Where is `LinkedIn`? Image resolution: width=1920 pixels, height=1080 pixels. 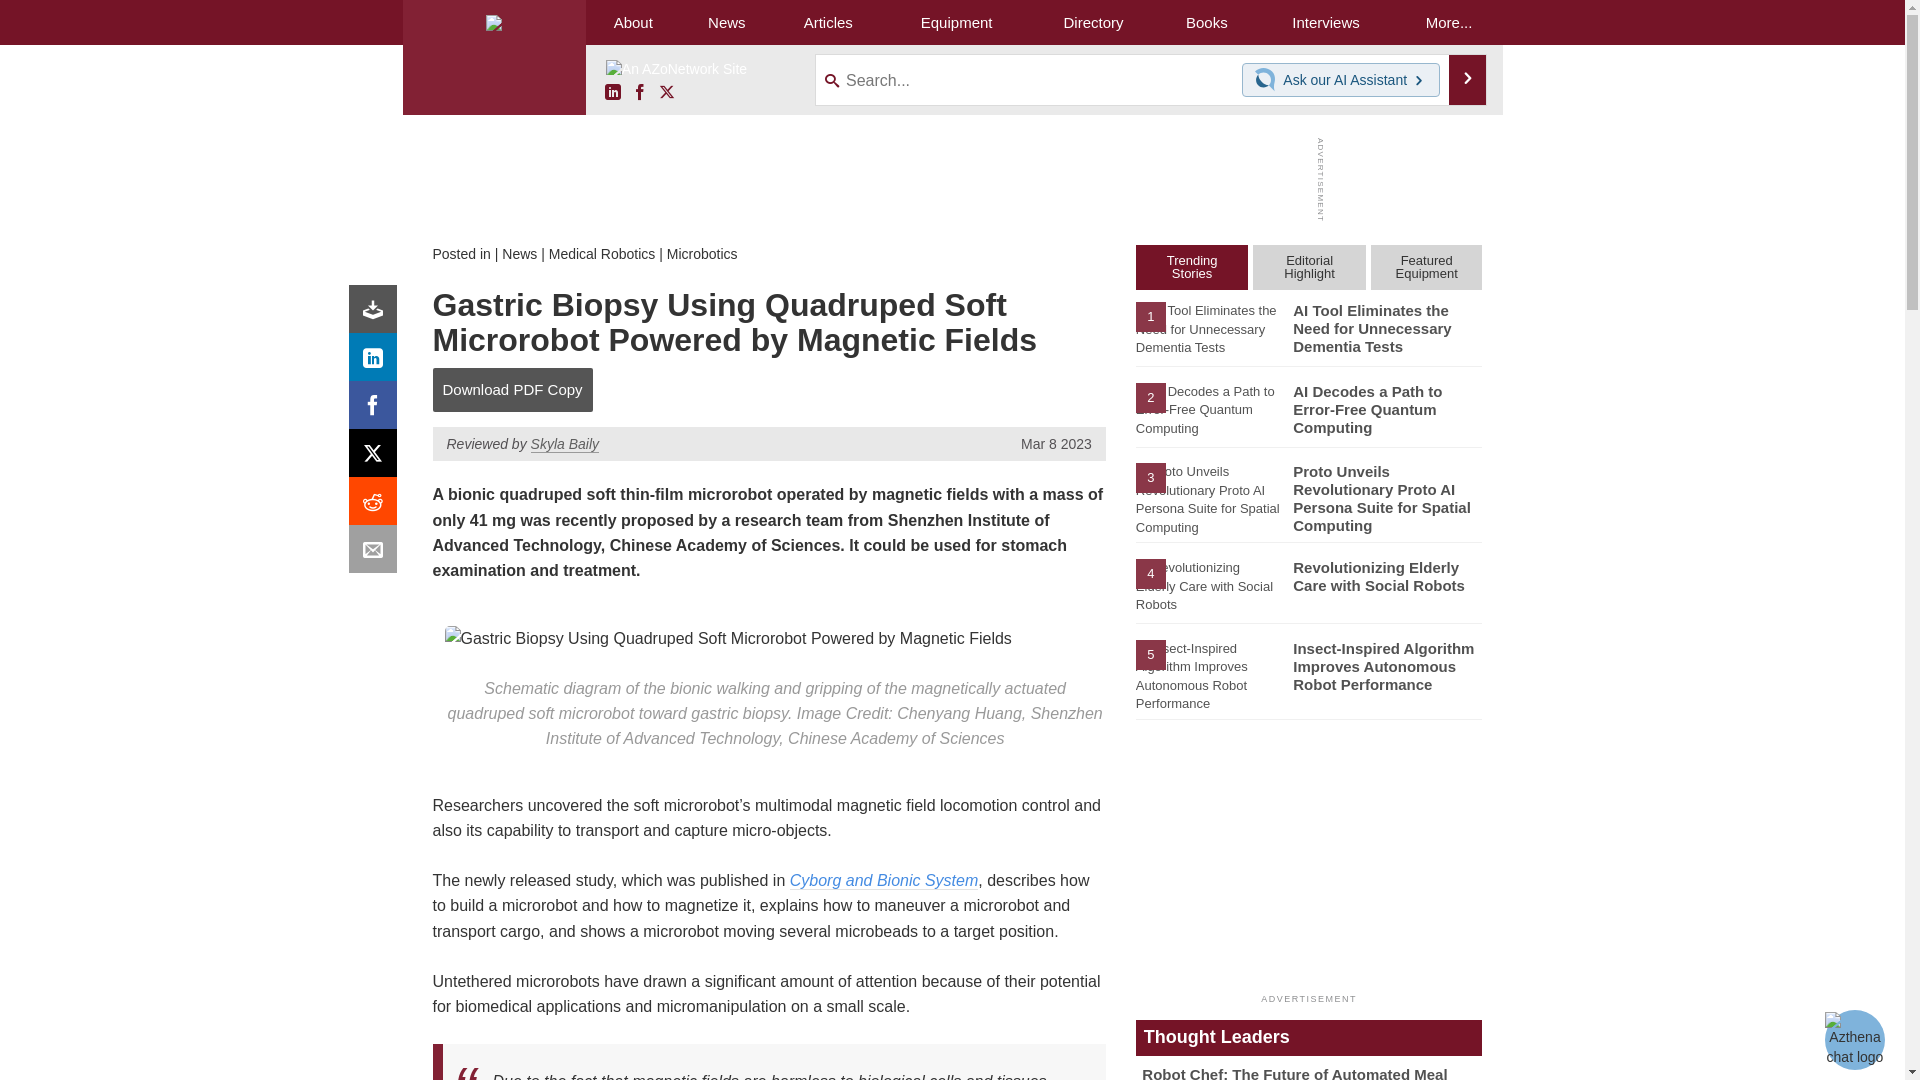
LinkedIn is located at coordinates (377, 362).